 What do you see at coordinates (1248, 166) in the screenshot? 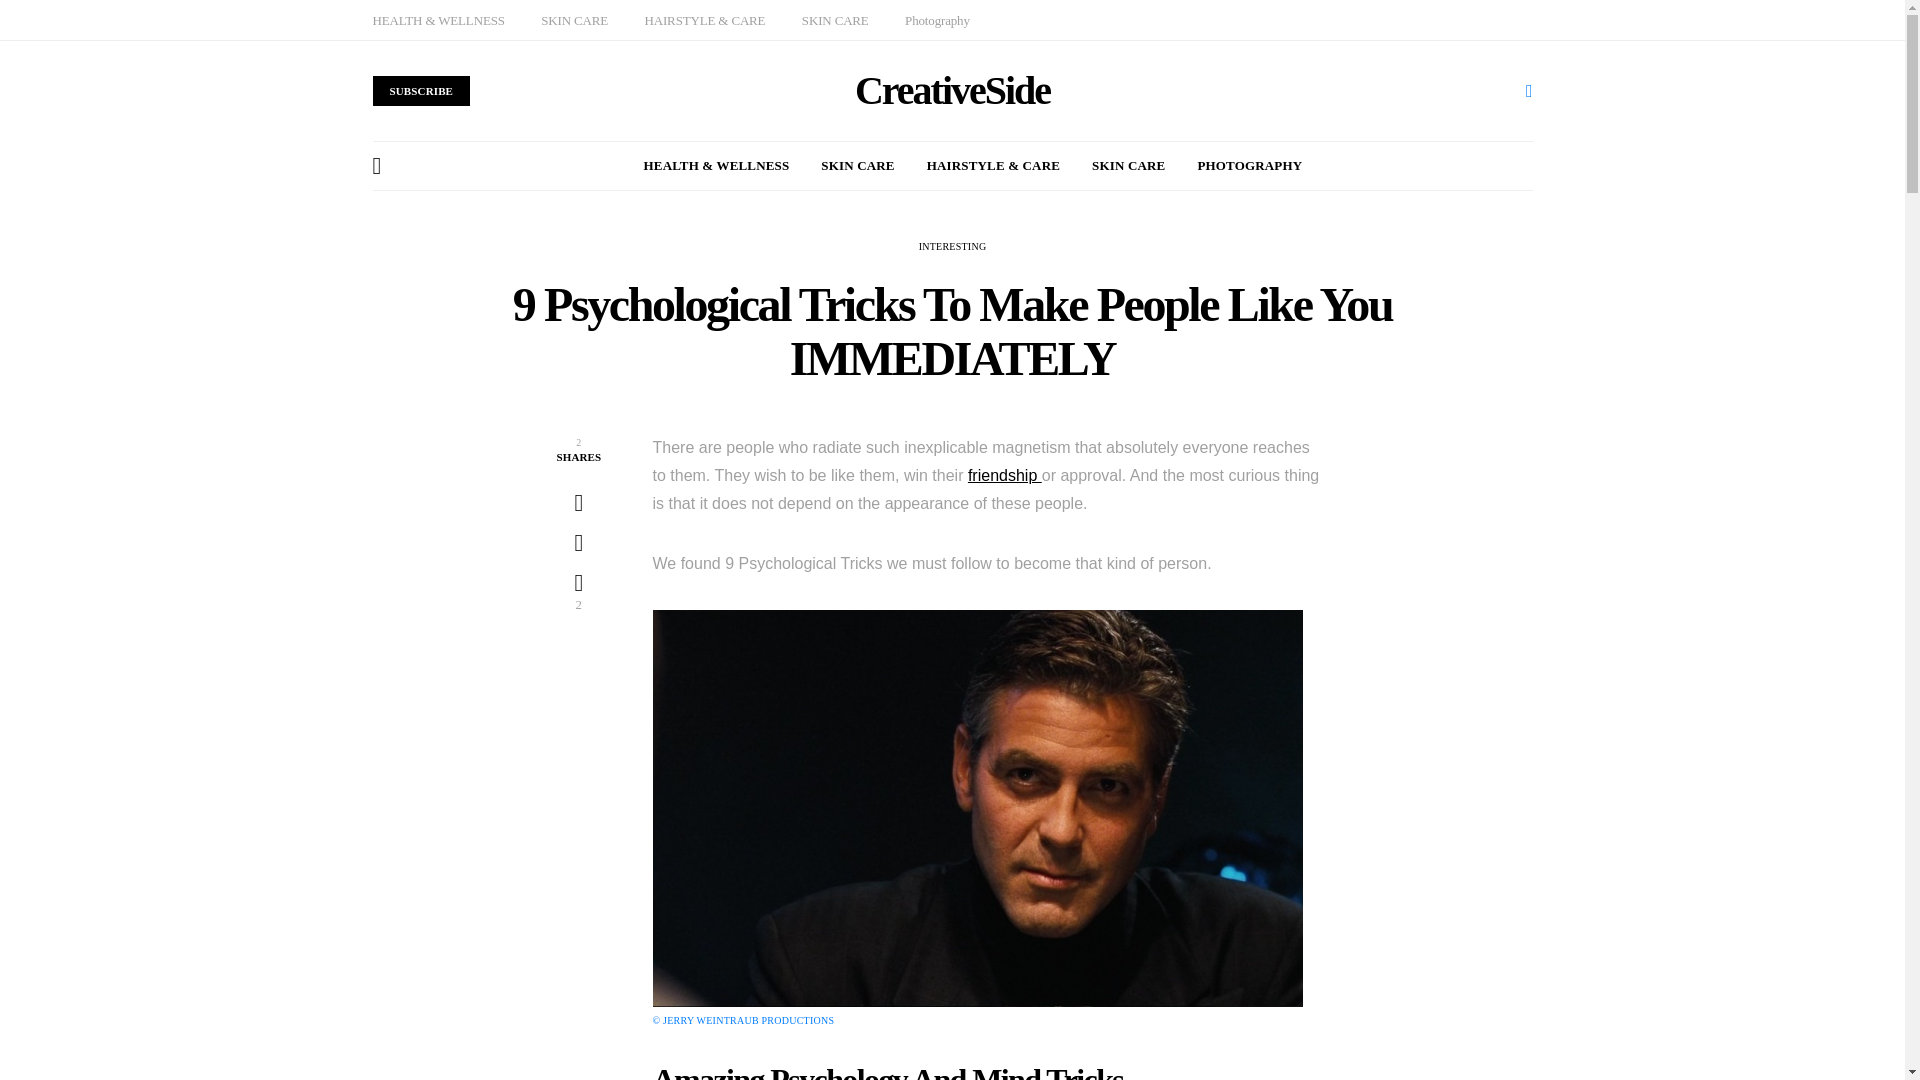
I see `PHOTOGRAPHY` at bounding box center [1248, 166].